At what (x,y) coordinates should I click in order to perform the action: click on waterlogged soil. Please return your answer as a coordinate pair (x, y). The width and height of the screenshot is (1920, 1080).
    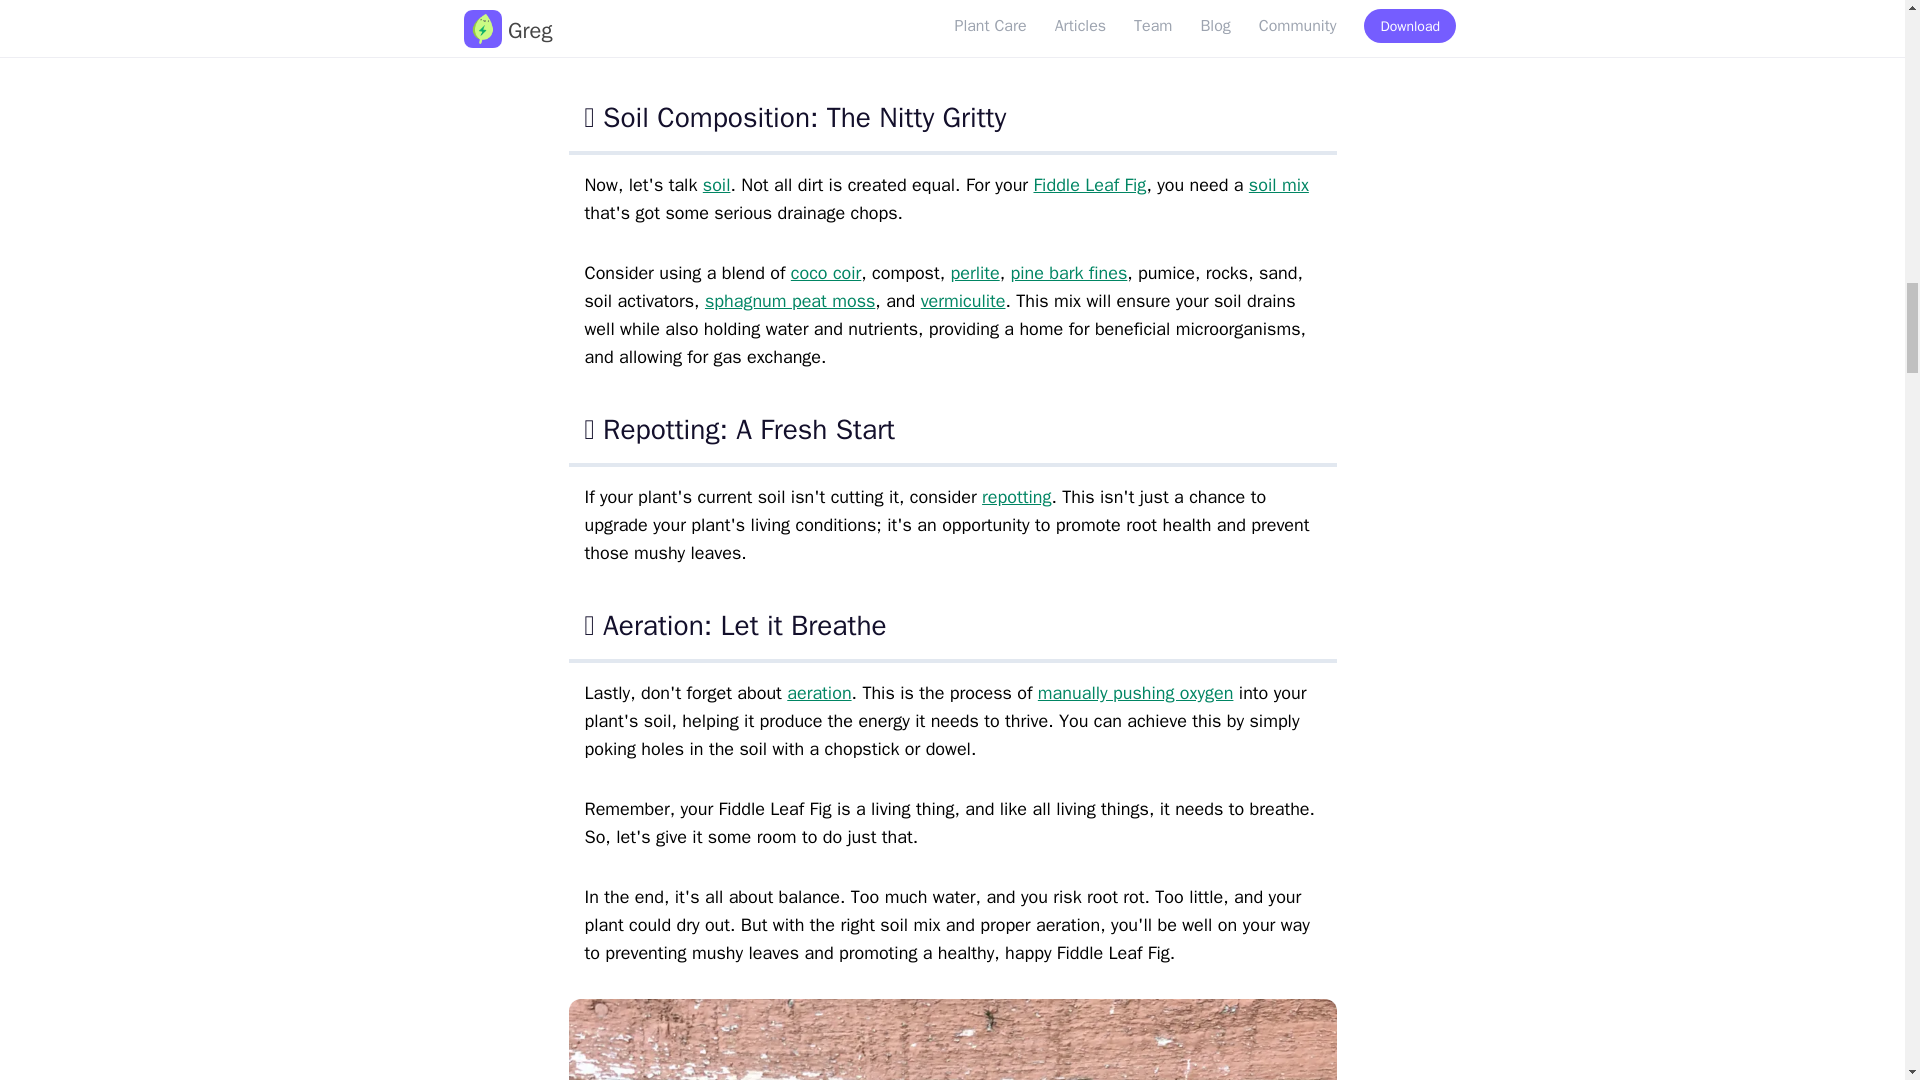
    Looking at the image, I should click on (838, 44).